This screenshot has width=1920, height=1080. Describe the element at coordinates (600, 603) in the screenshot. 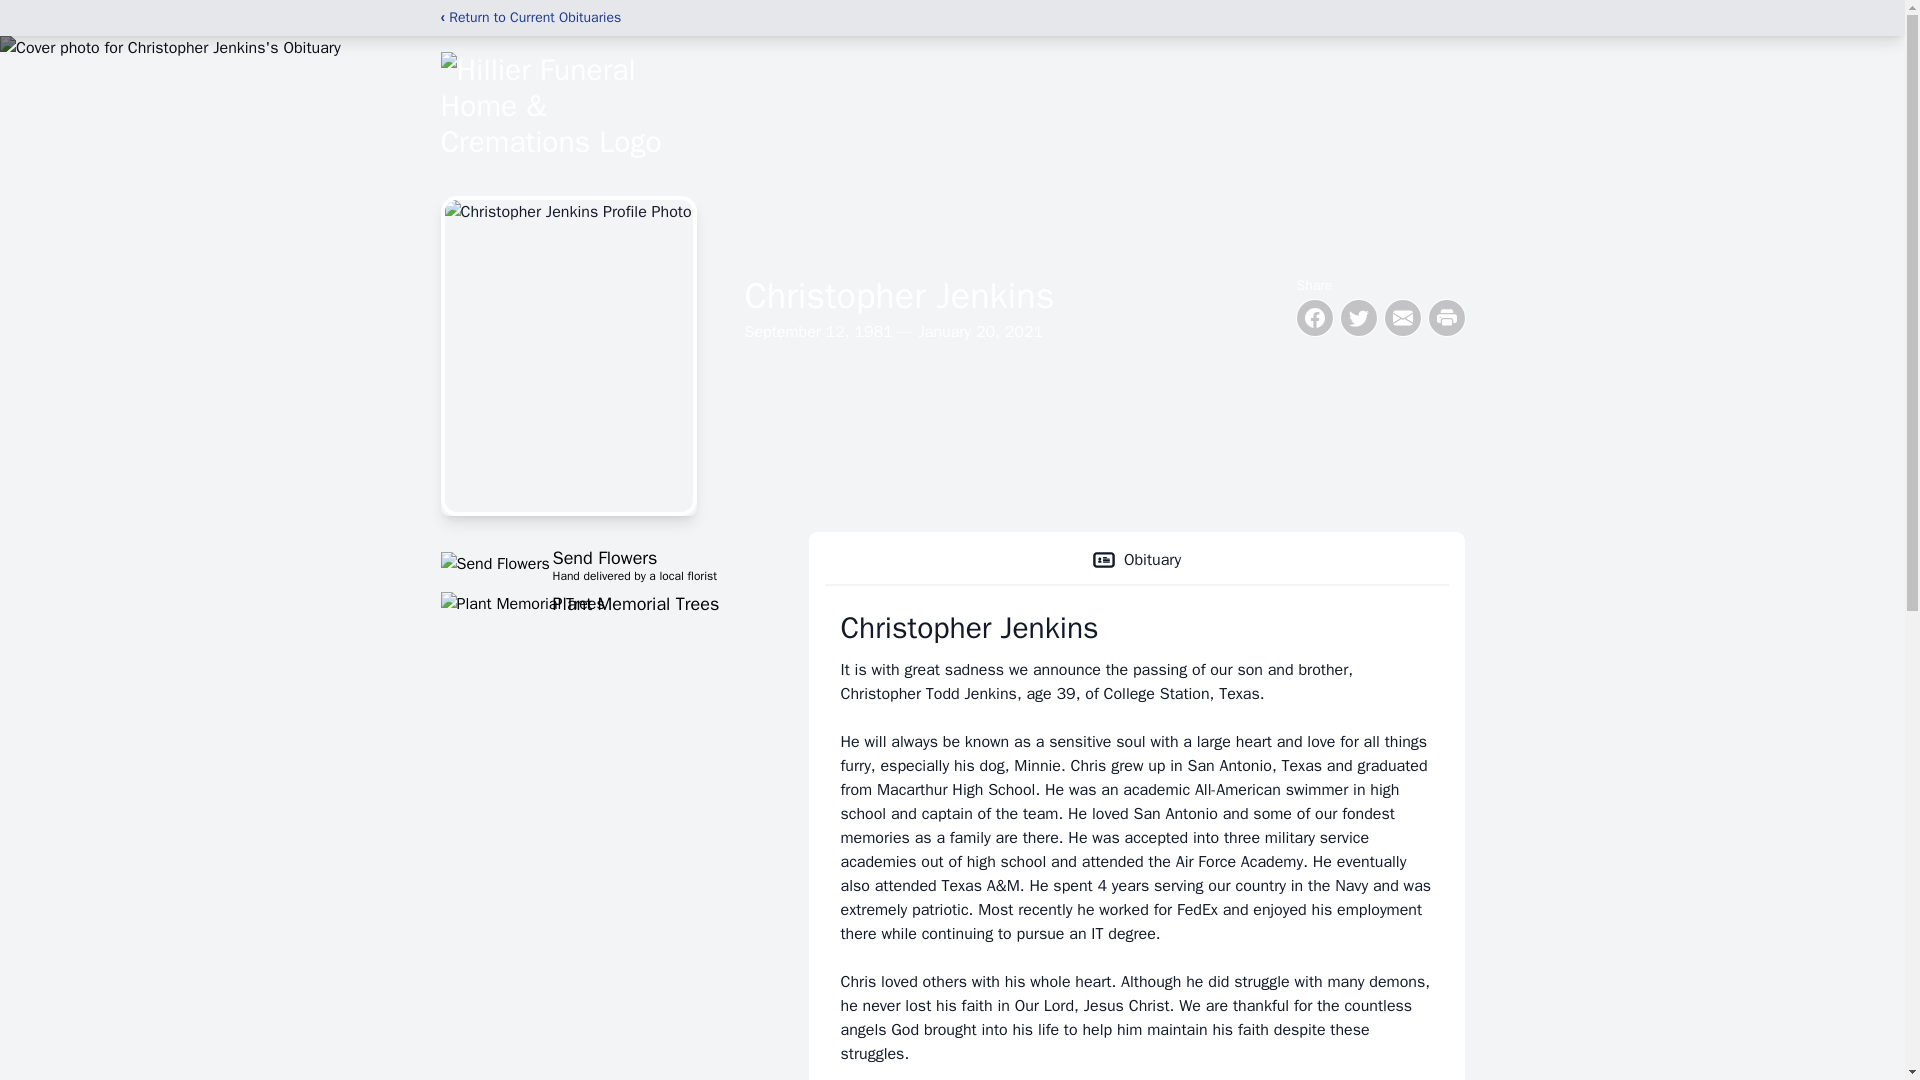

I see `Plant Memorial Trees` at that location.